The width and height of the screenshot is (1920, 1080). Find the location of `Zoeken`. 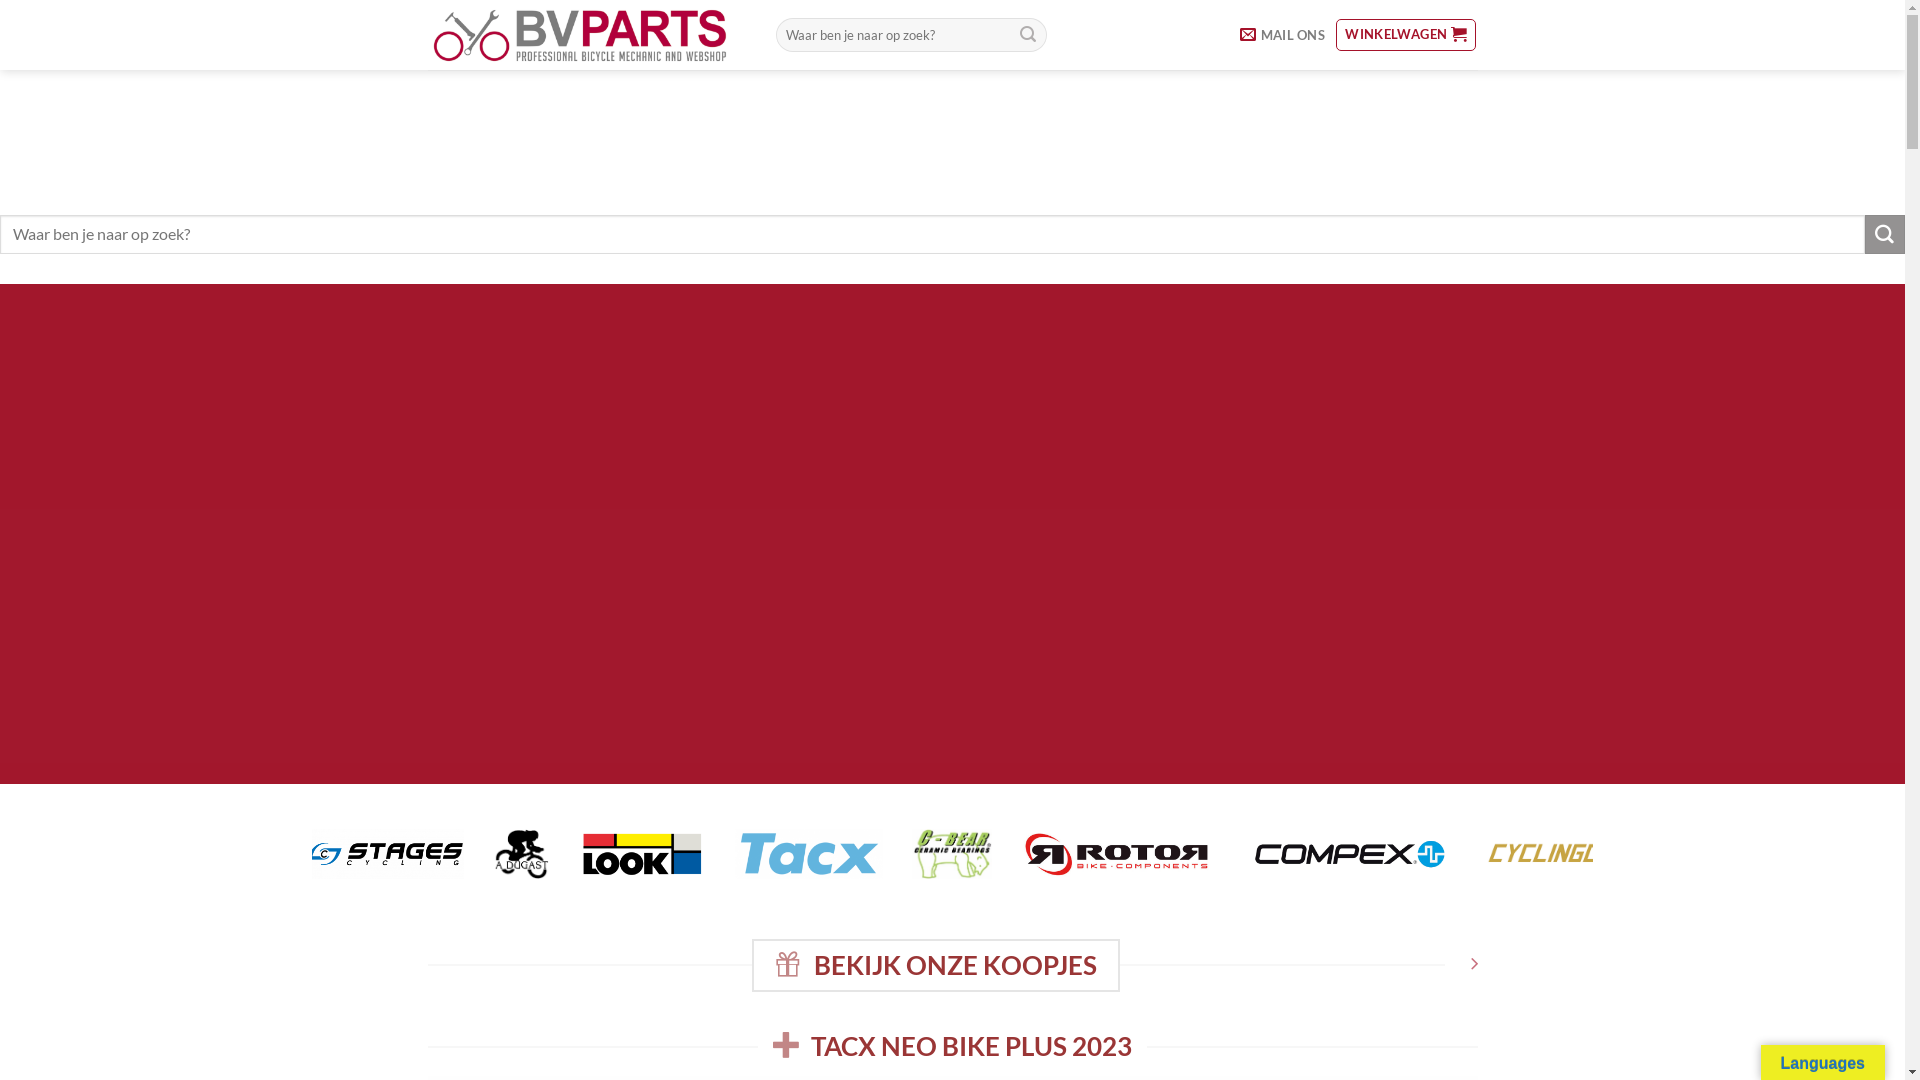

Zoeken is located at coordinates (1028, 35).